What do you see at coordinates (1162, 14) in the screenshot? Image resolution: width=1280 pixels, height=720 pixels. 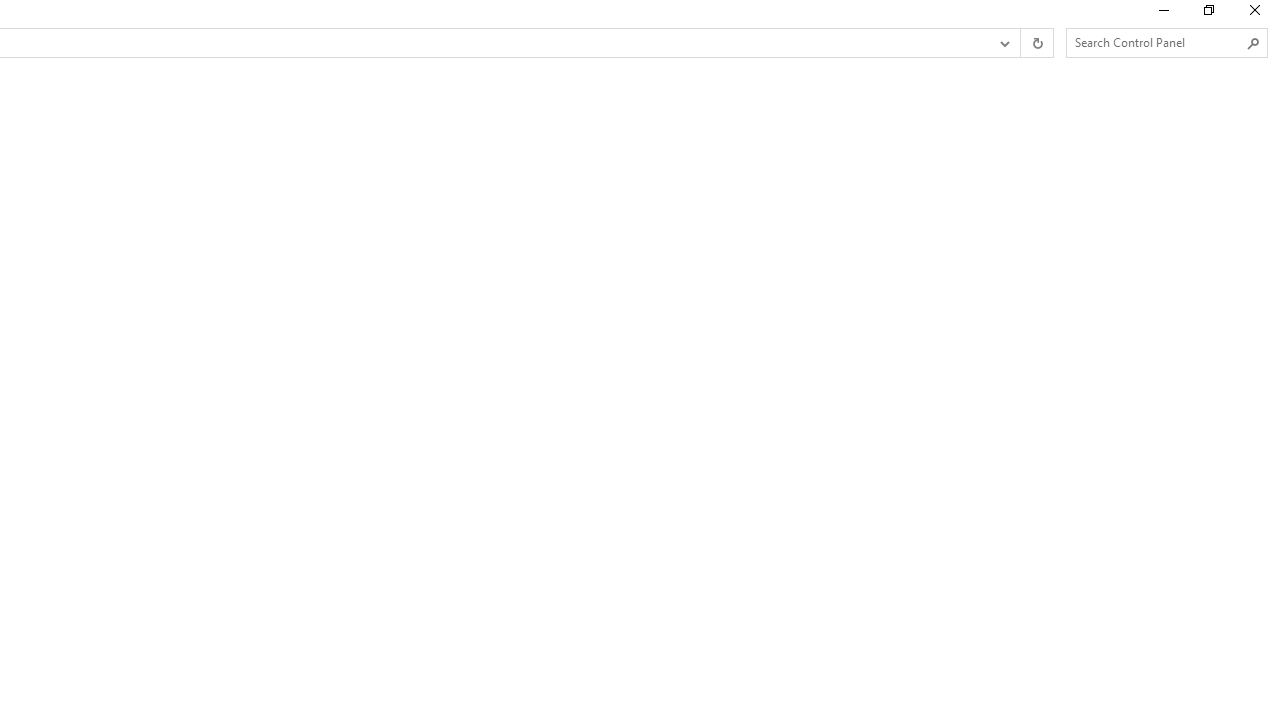 I see `Minimize` at bounding box center [1162, 14].